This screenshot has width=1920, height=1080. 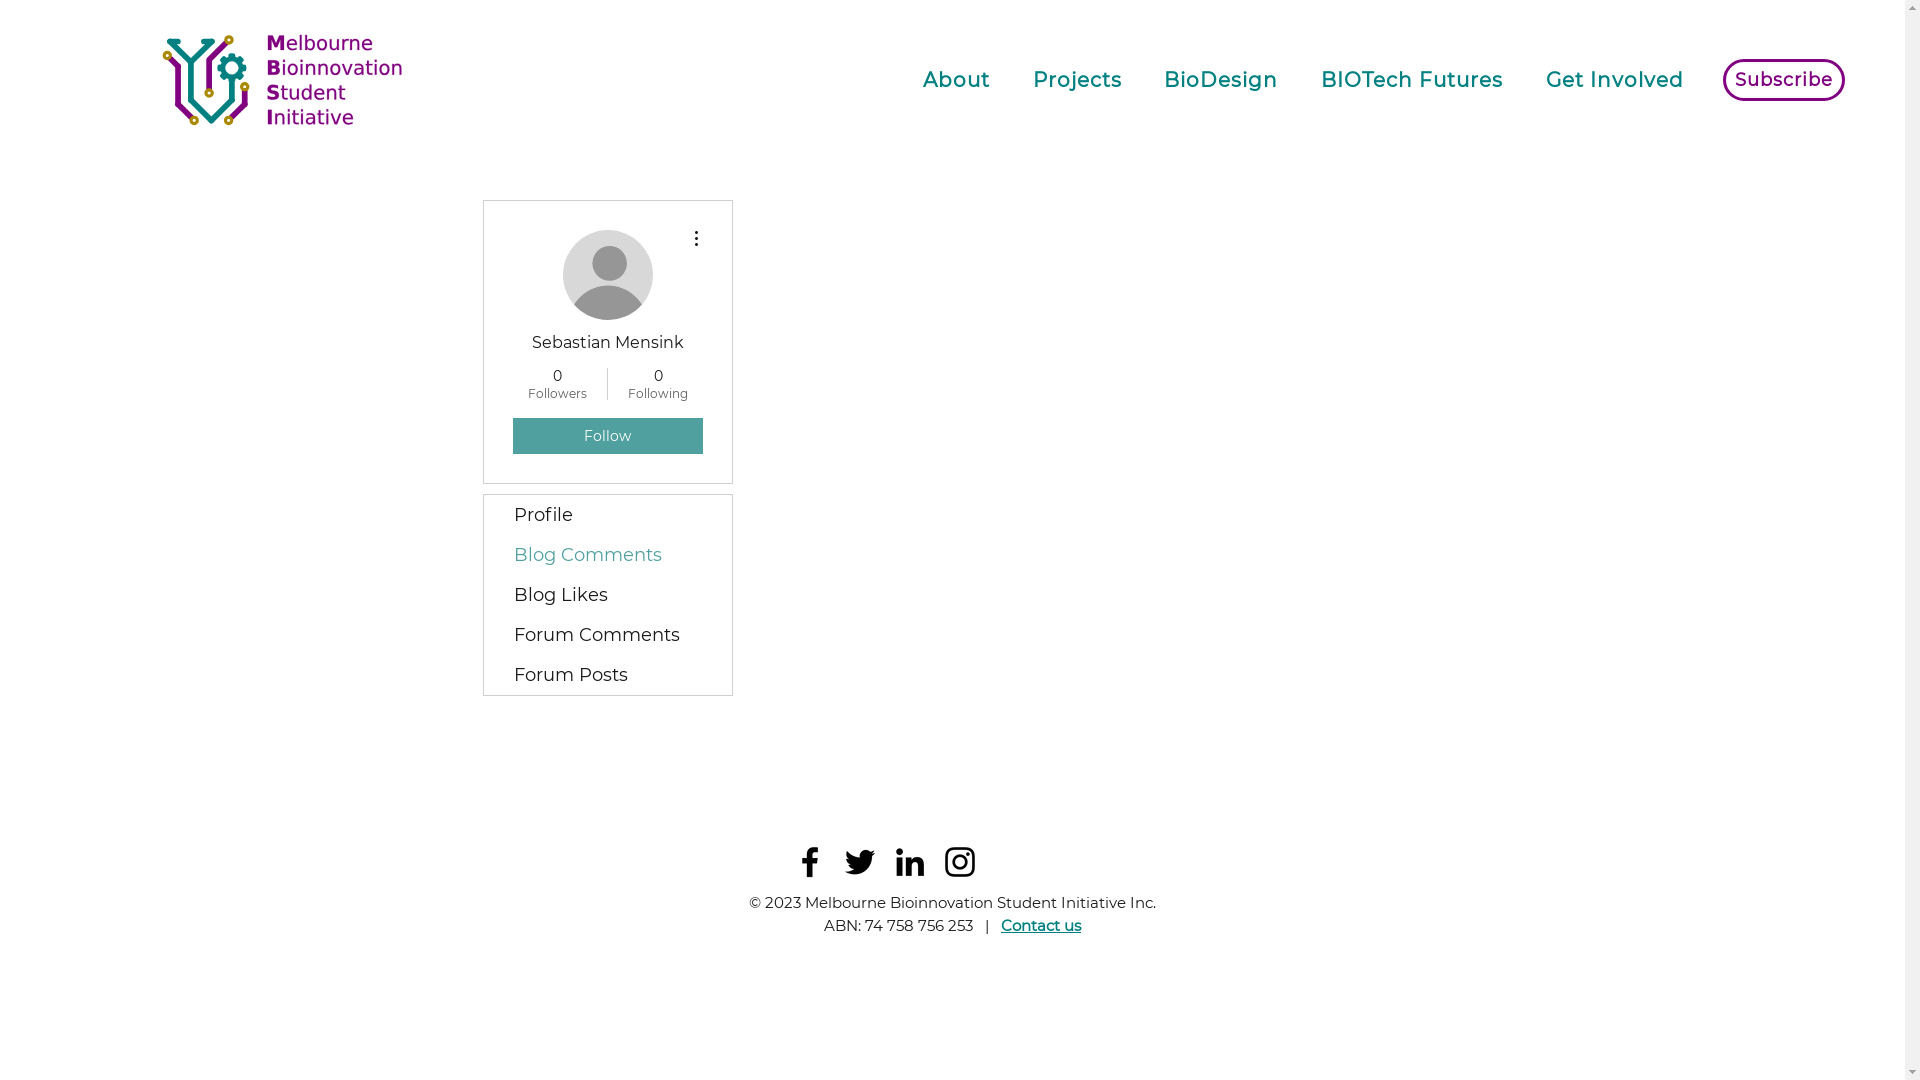 What do you see at coordinates (608, 675) in the screenshot?
I see `Forum Posts` at bounding box center [608, 675].